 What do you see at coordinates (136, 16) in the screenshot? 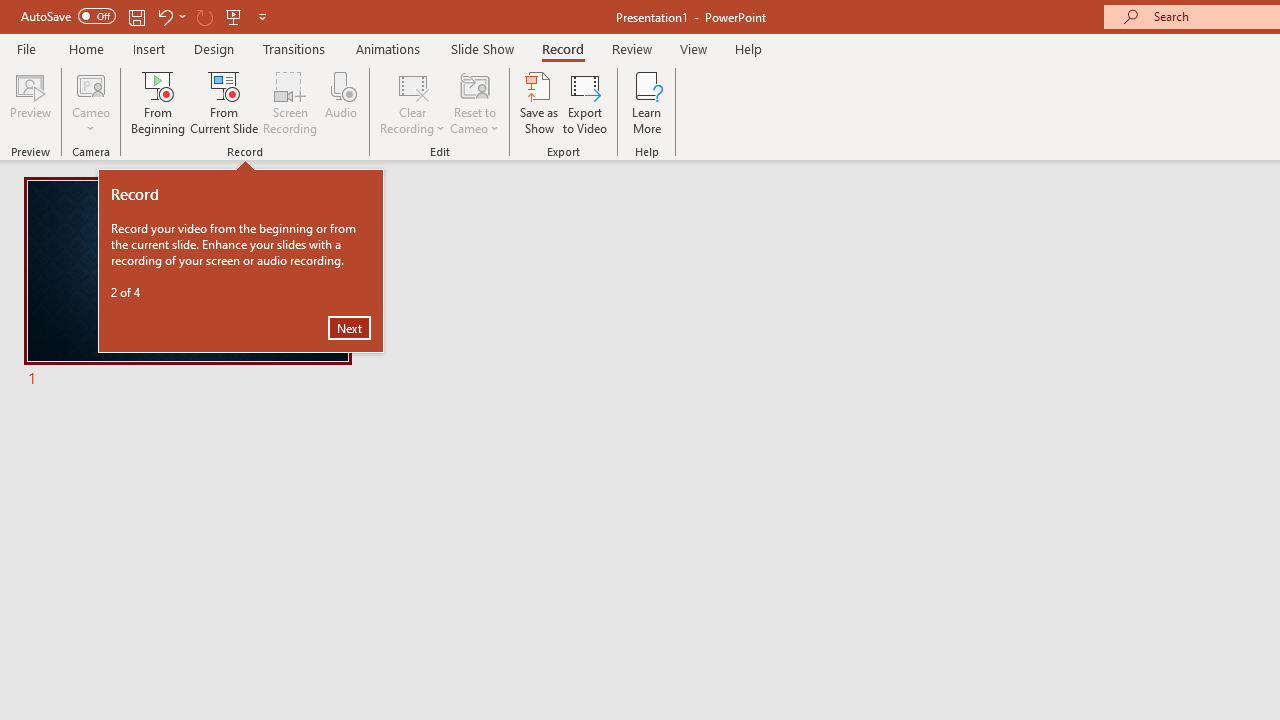
I see `Save` at bounding box center [136, 16].